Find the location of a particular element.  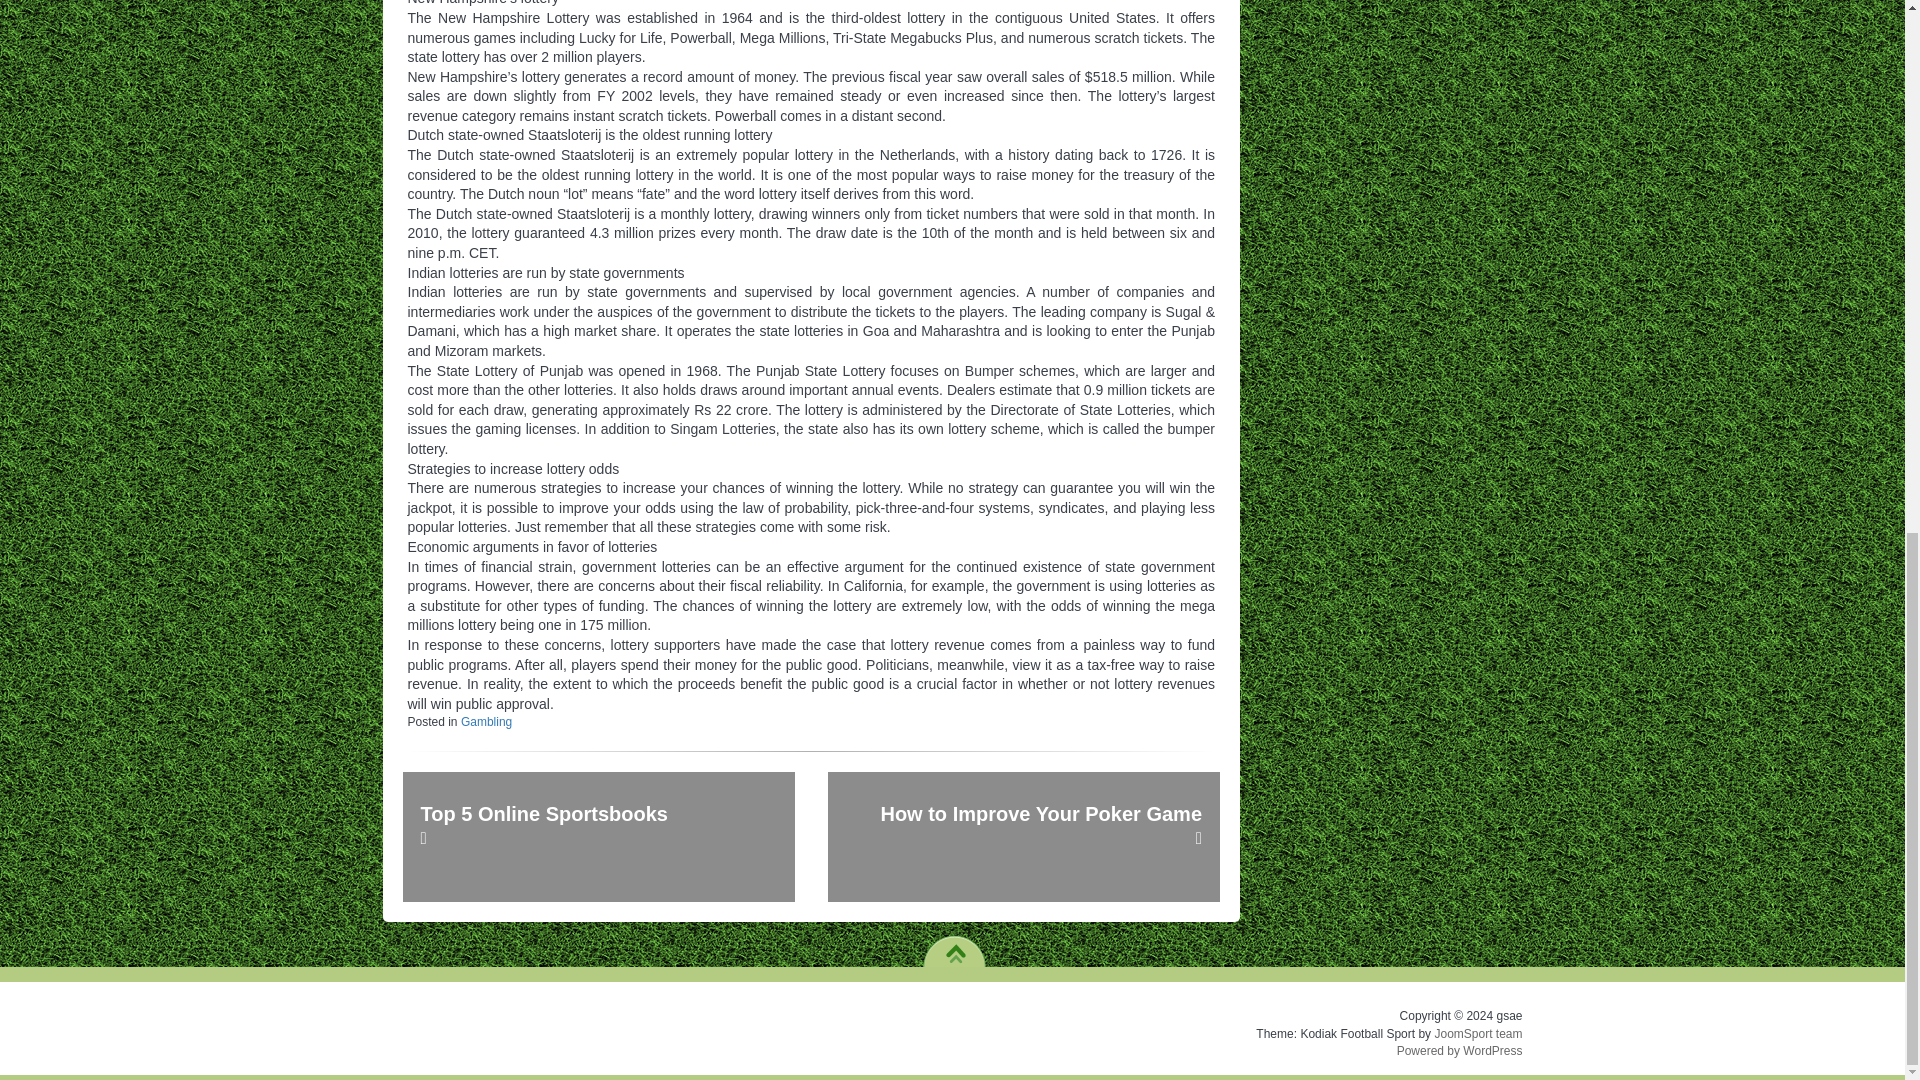

Top 5 Online Sportsbooks is located at coordinates (598, 836).